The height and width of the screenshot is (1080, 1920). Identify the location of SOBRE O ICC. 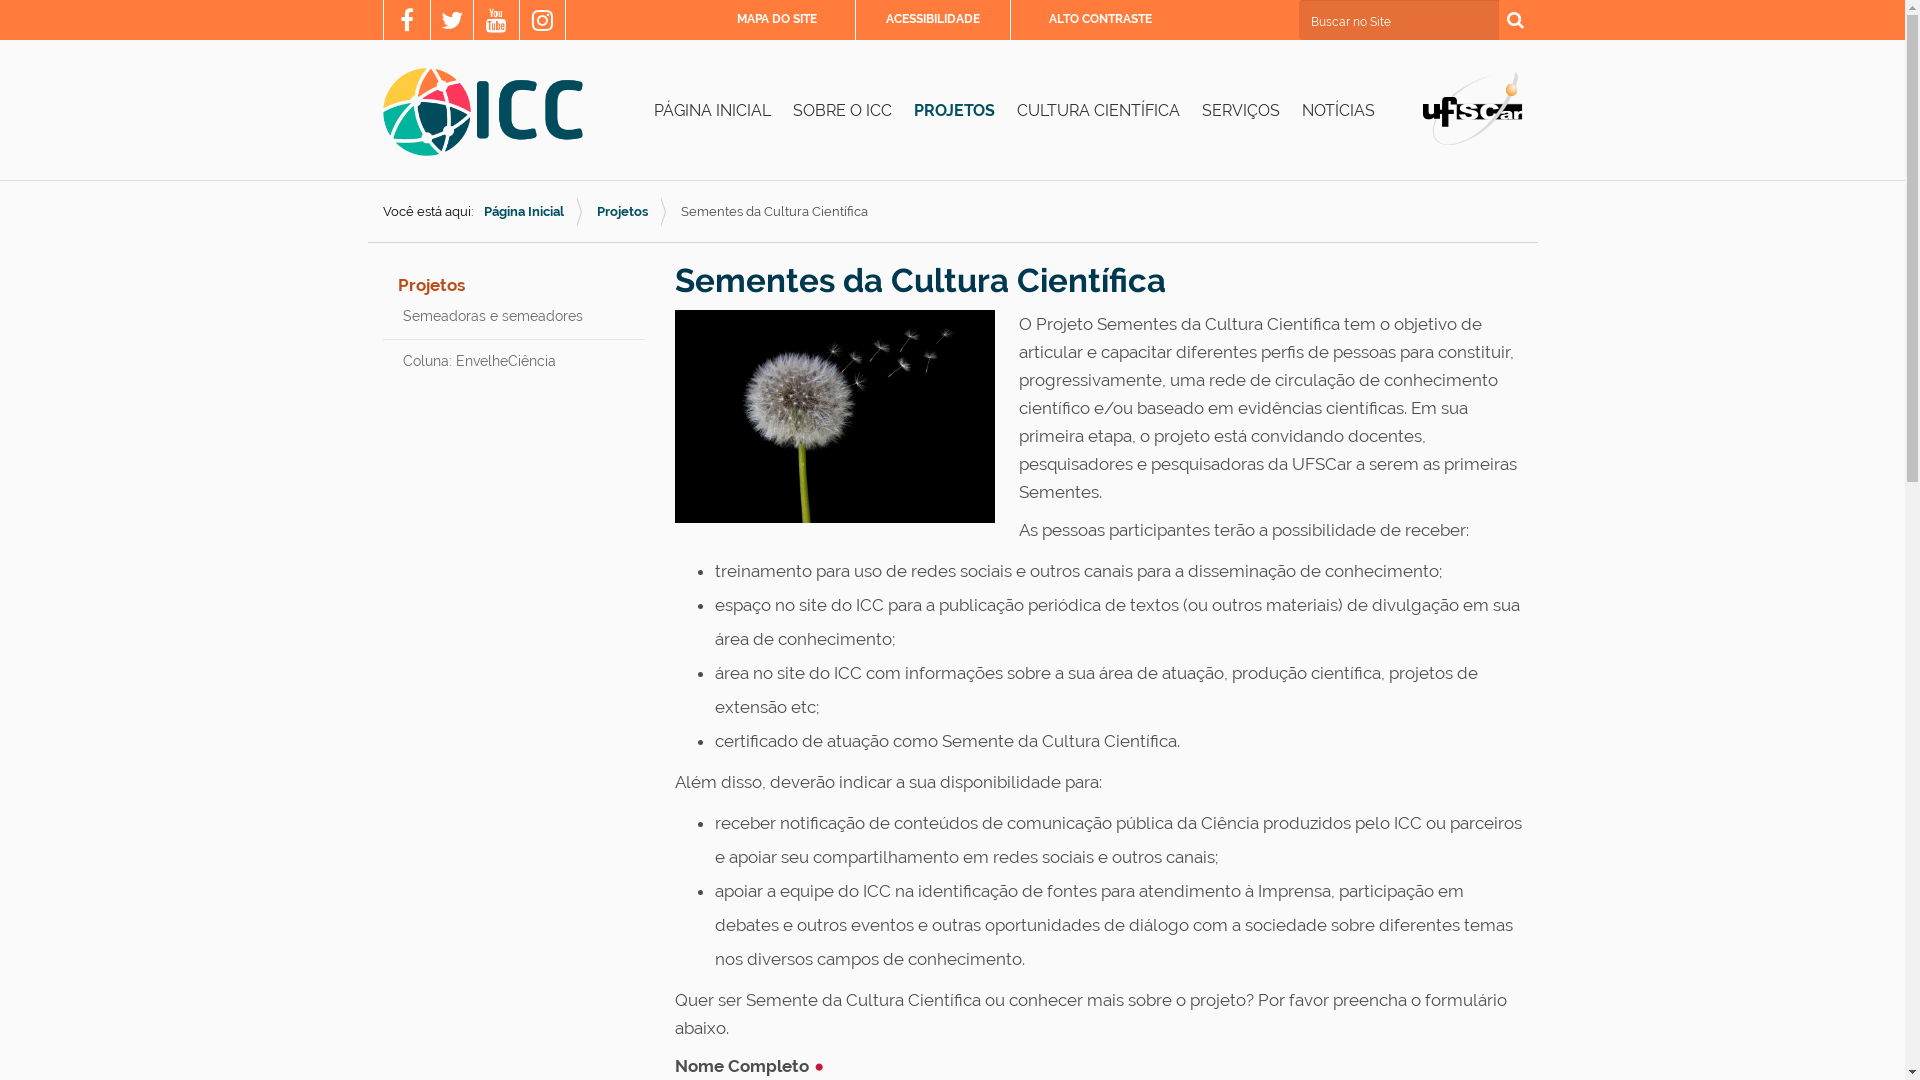
(842, 111).